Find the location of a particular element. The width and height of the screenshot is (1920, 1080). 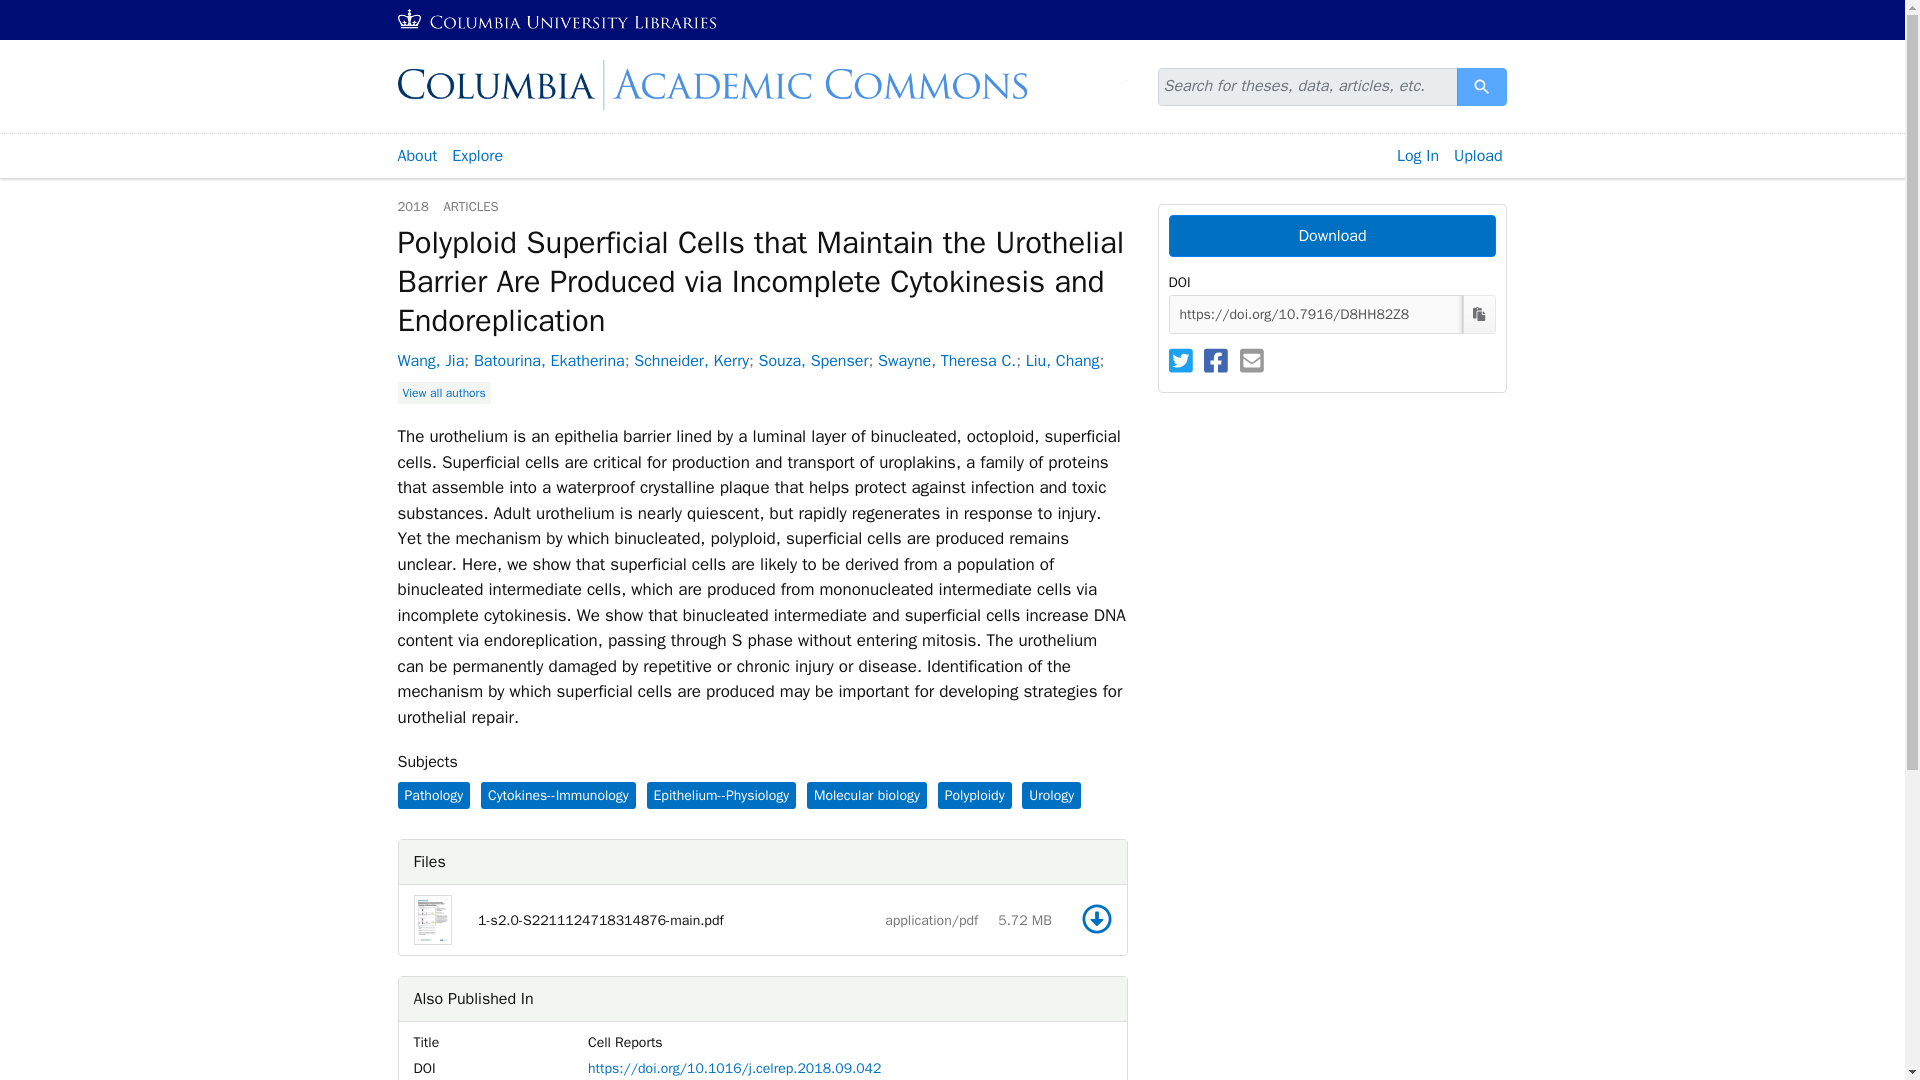

Skip to search is located at coordinates (48, 12).